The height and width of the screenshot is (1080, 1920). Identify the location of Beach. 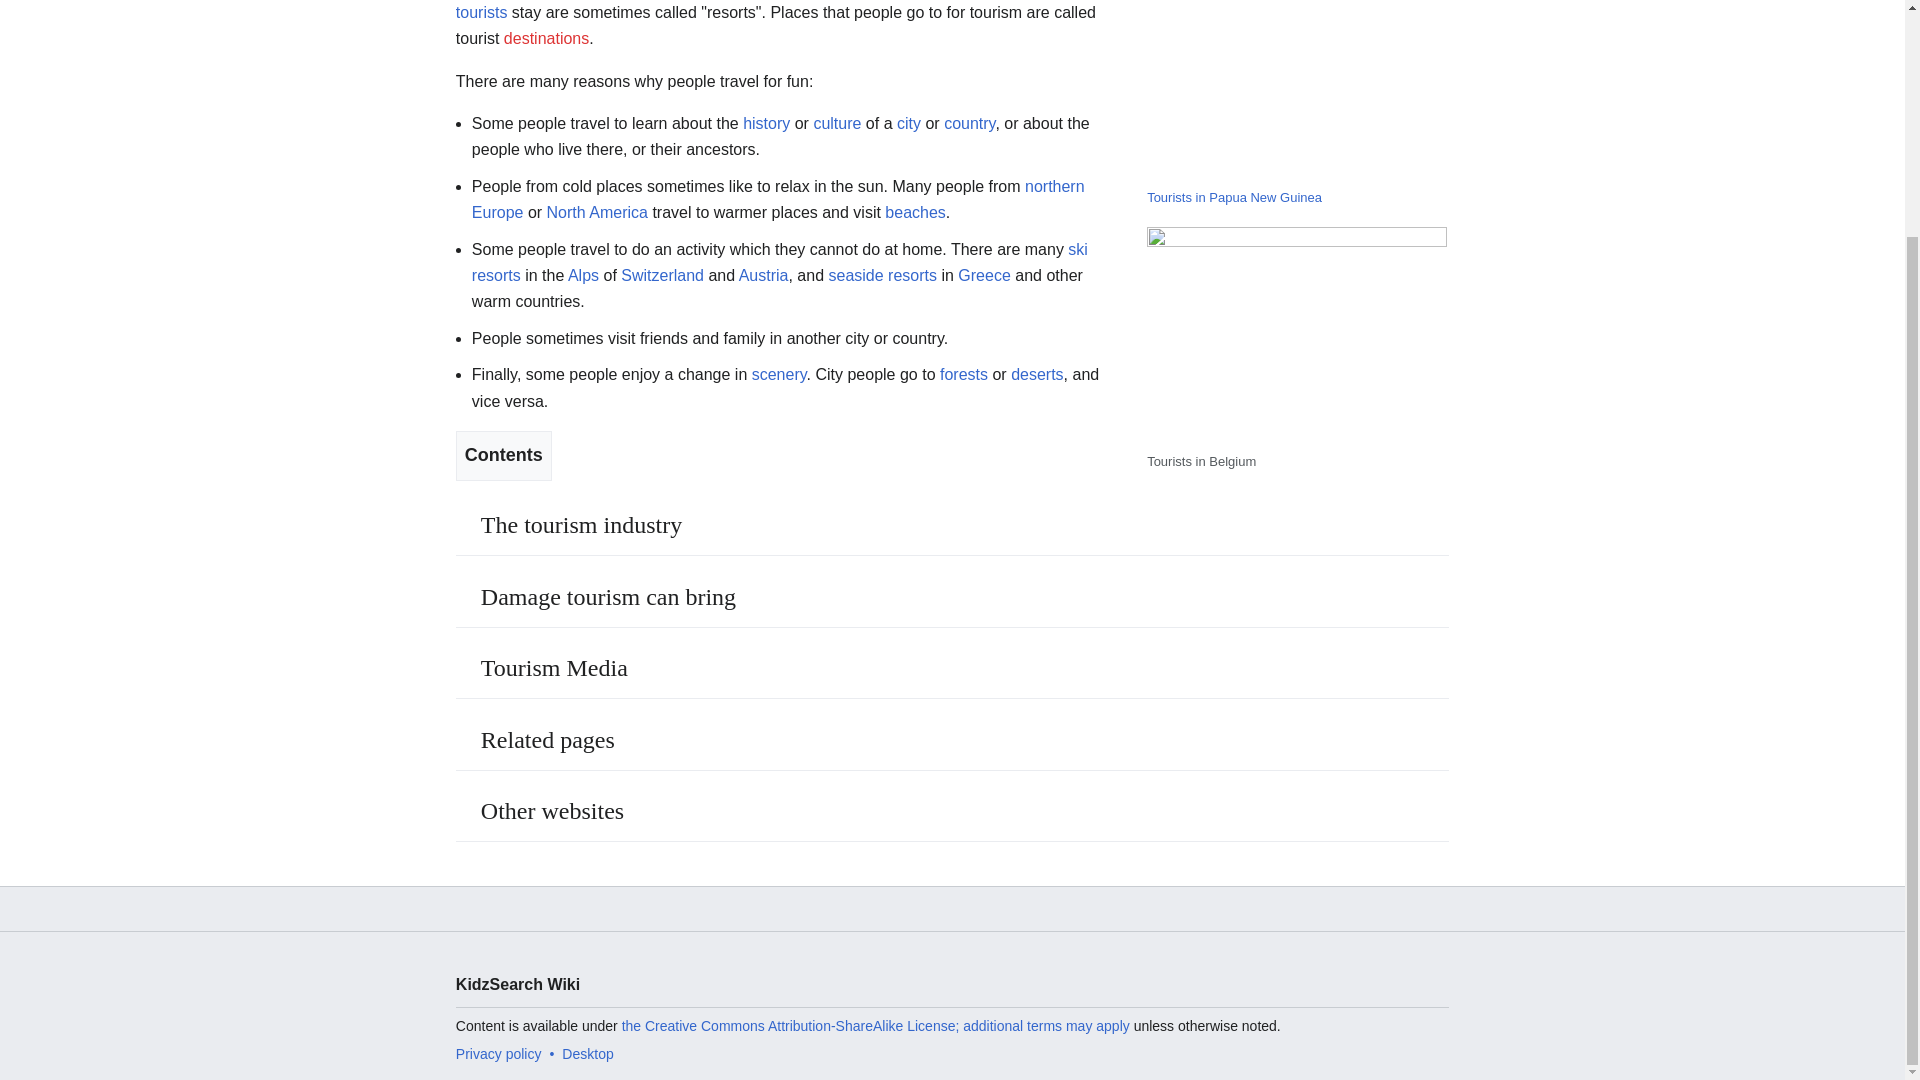
(916, 212).